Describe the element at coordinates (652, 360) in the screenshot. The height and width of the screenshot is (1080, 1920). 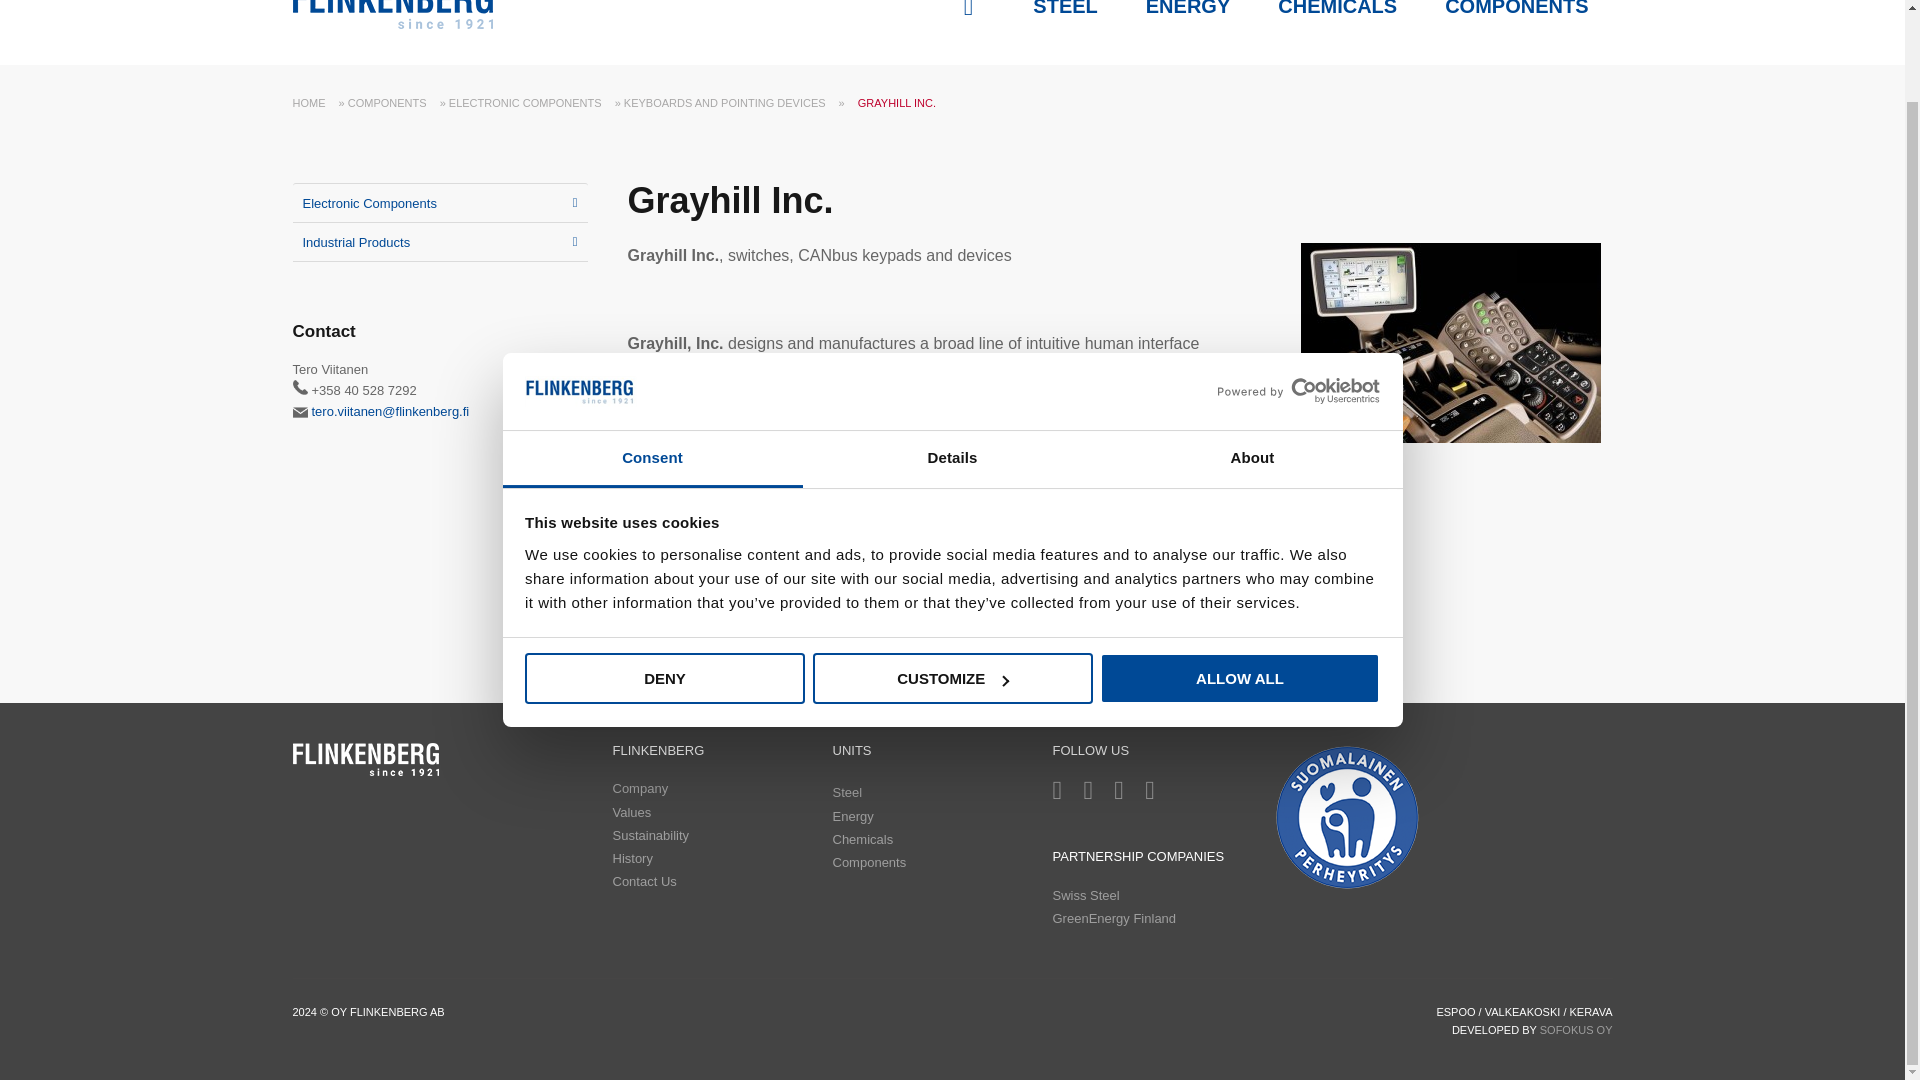
I see `Consent` at that location.